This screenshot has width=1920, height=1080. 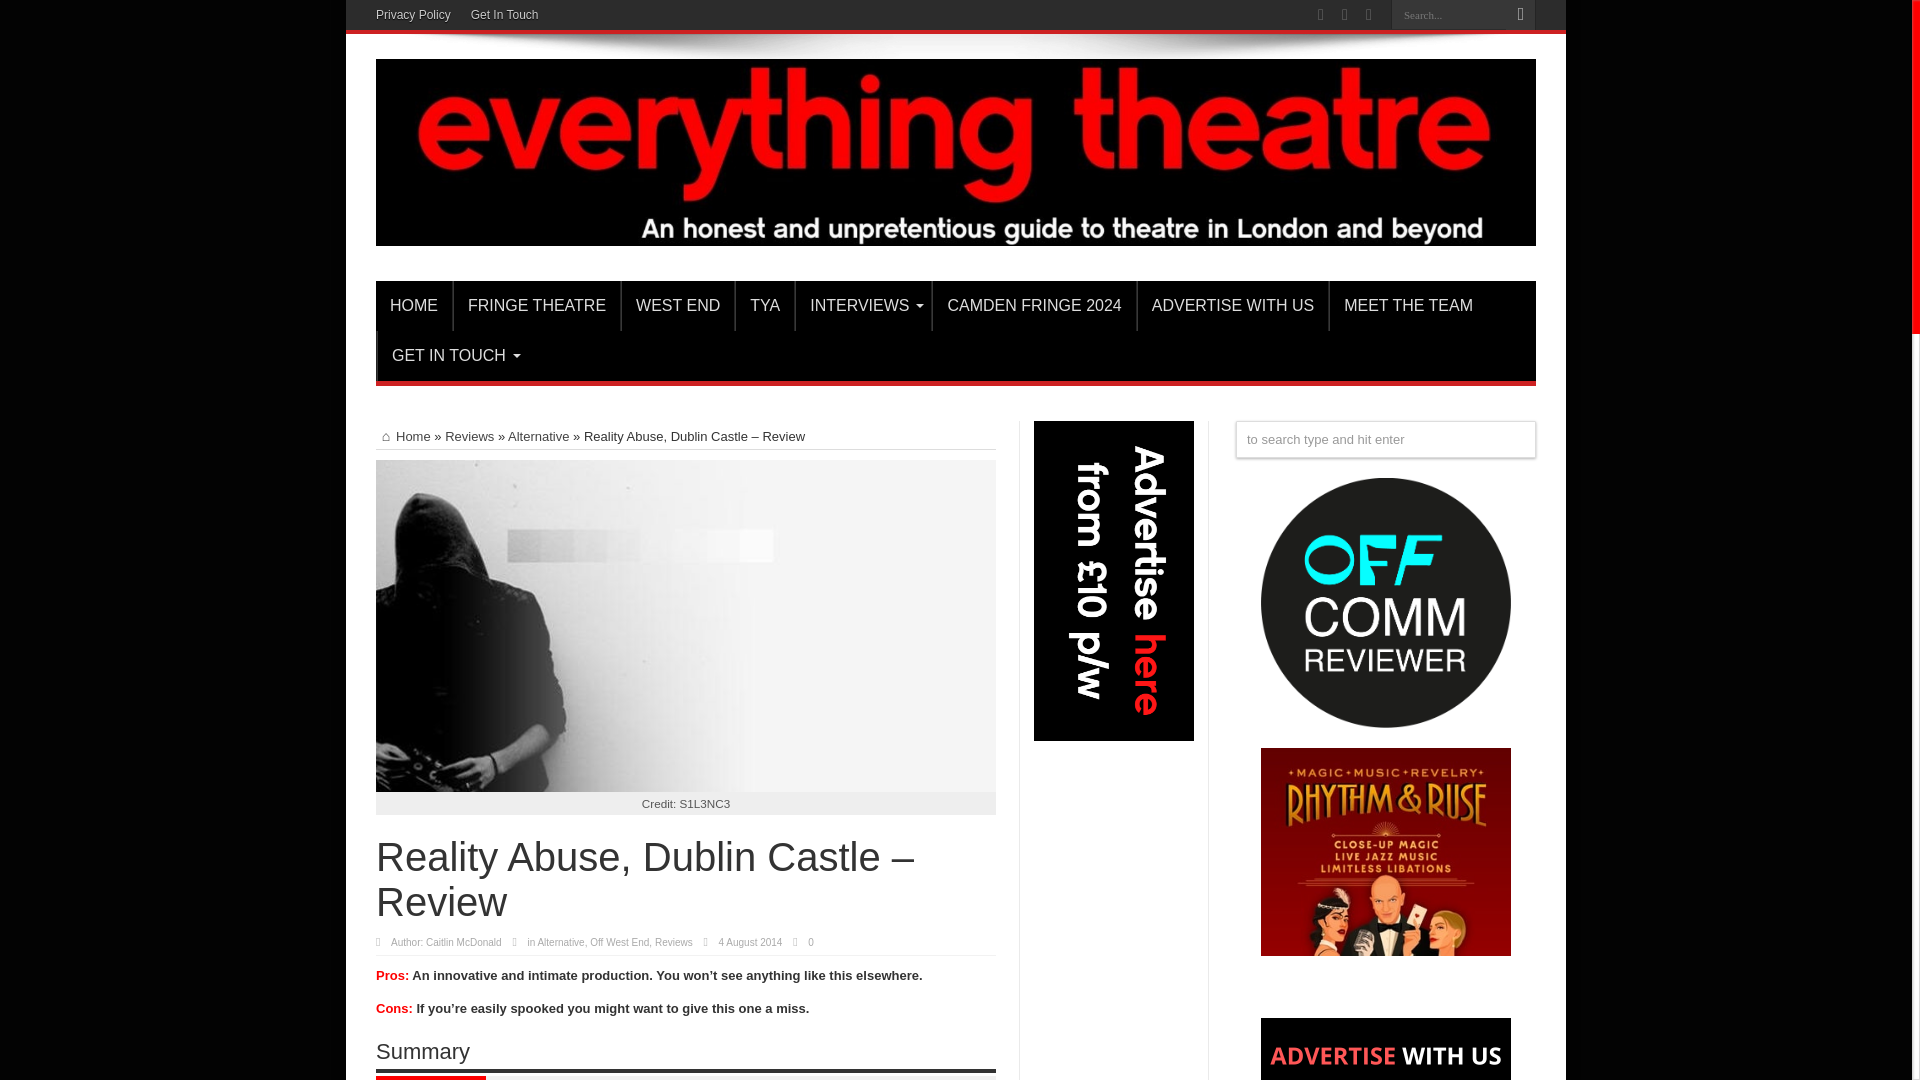 What do you see at coordinates (1448, 14) in the screenshot?
I see `Search...` at bounding box center [1448, 14].